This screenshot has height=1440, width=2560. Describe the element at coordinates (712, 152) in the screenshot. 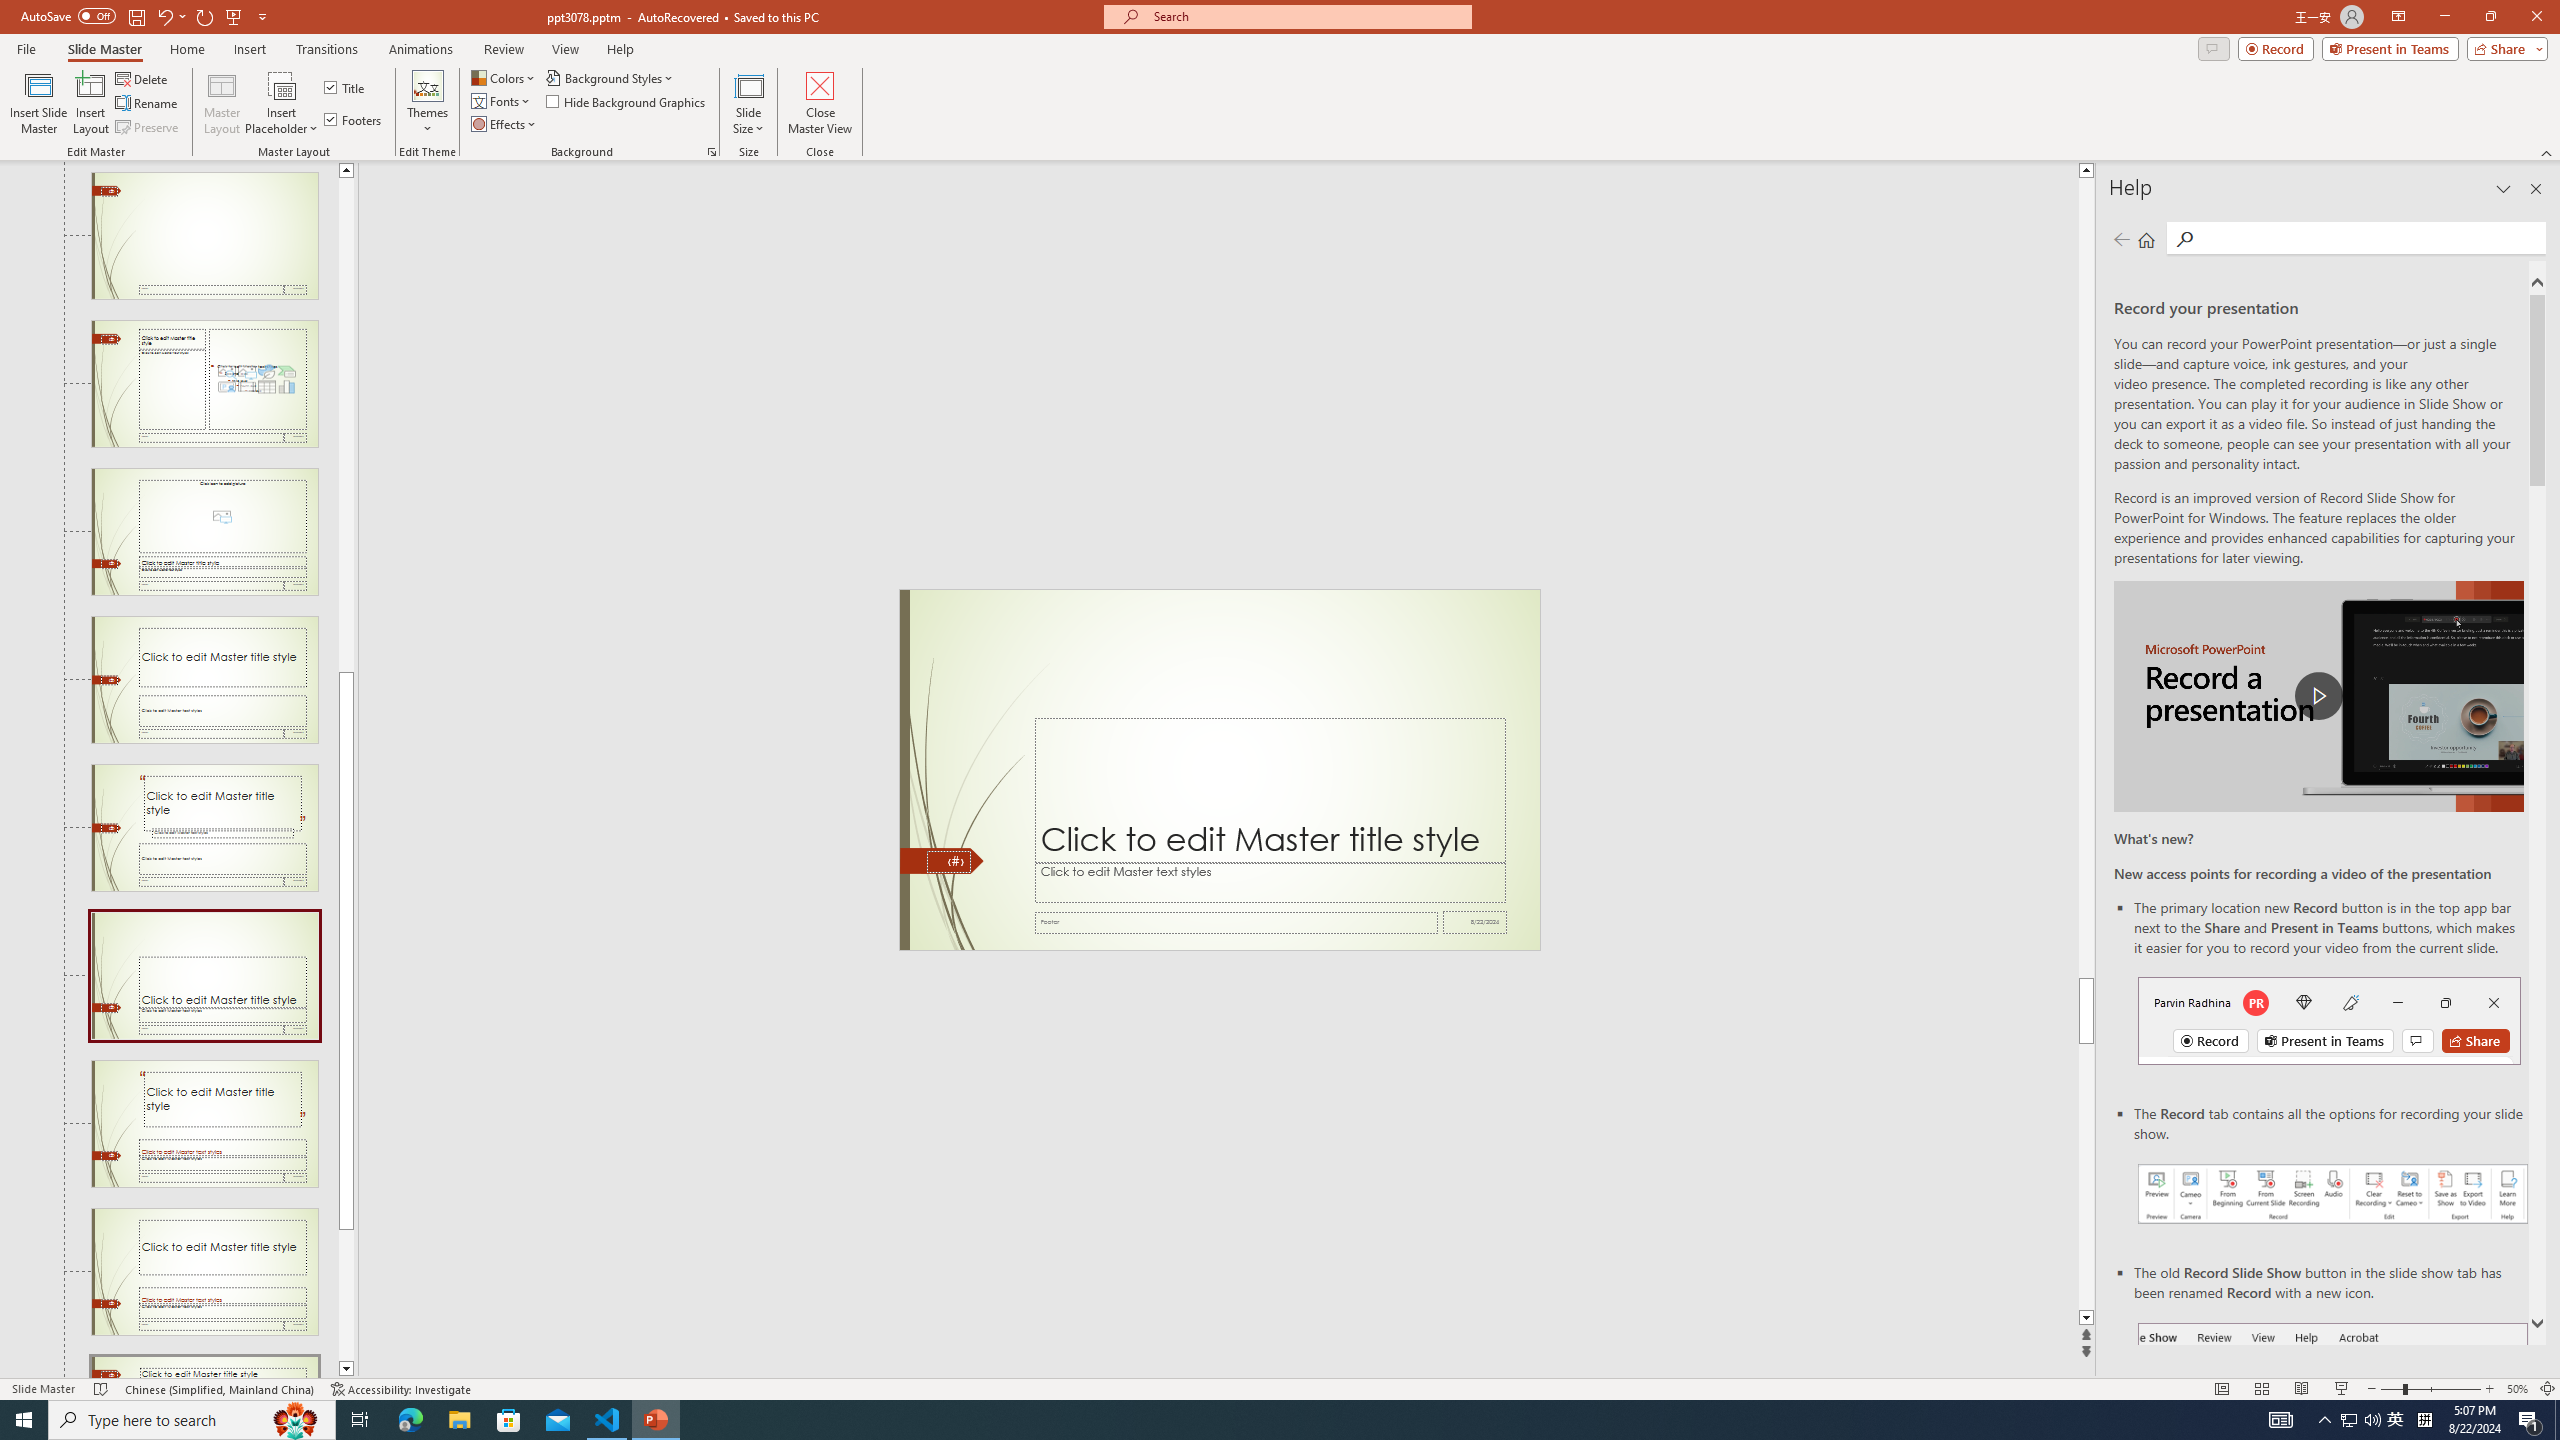

I see `Format Background...` at that location.